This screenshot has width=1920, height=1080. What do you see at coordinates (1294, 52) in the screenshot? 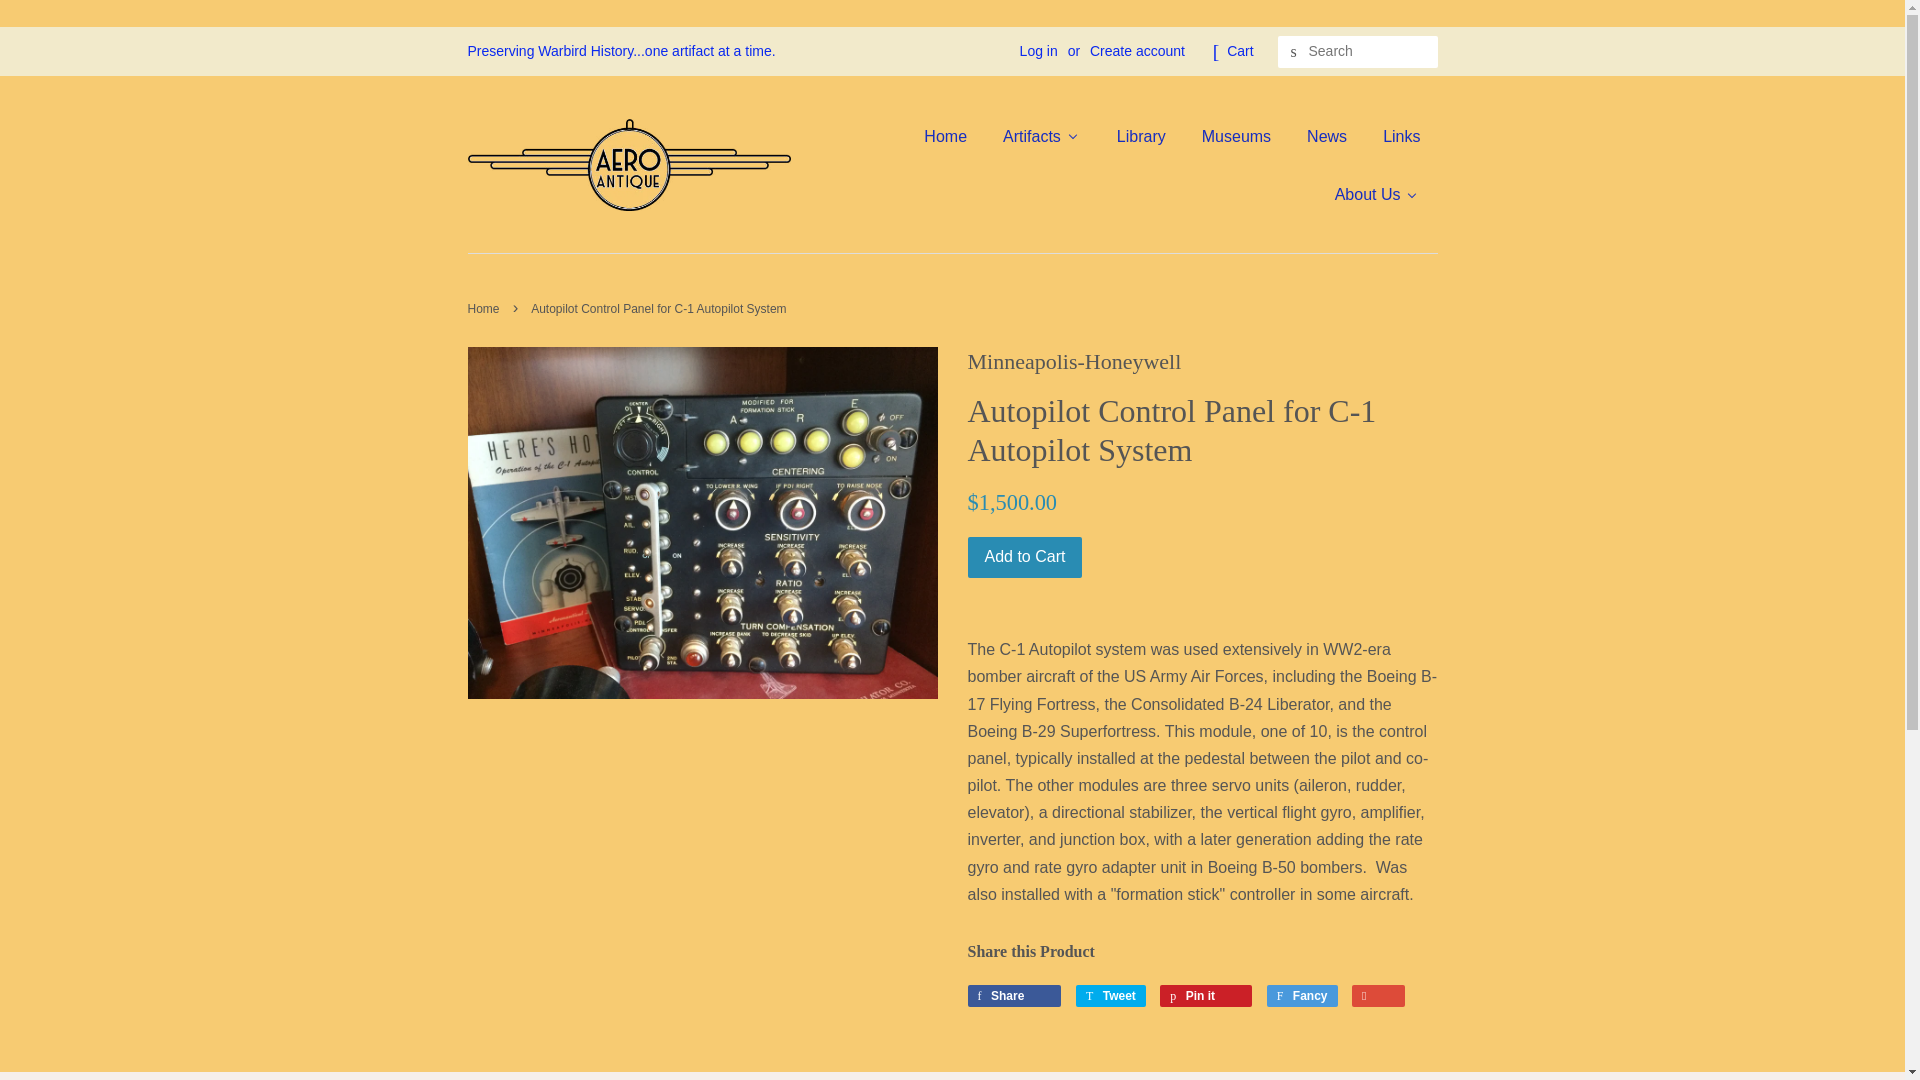
I see `Search` at bounding box center [1294, 52].